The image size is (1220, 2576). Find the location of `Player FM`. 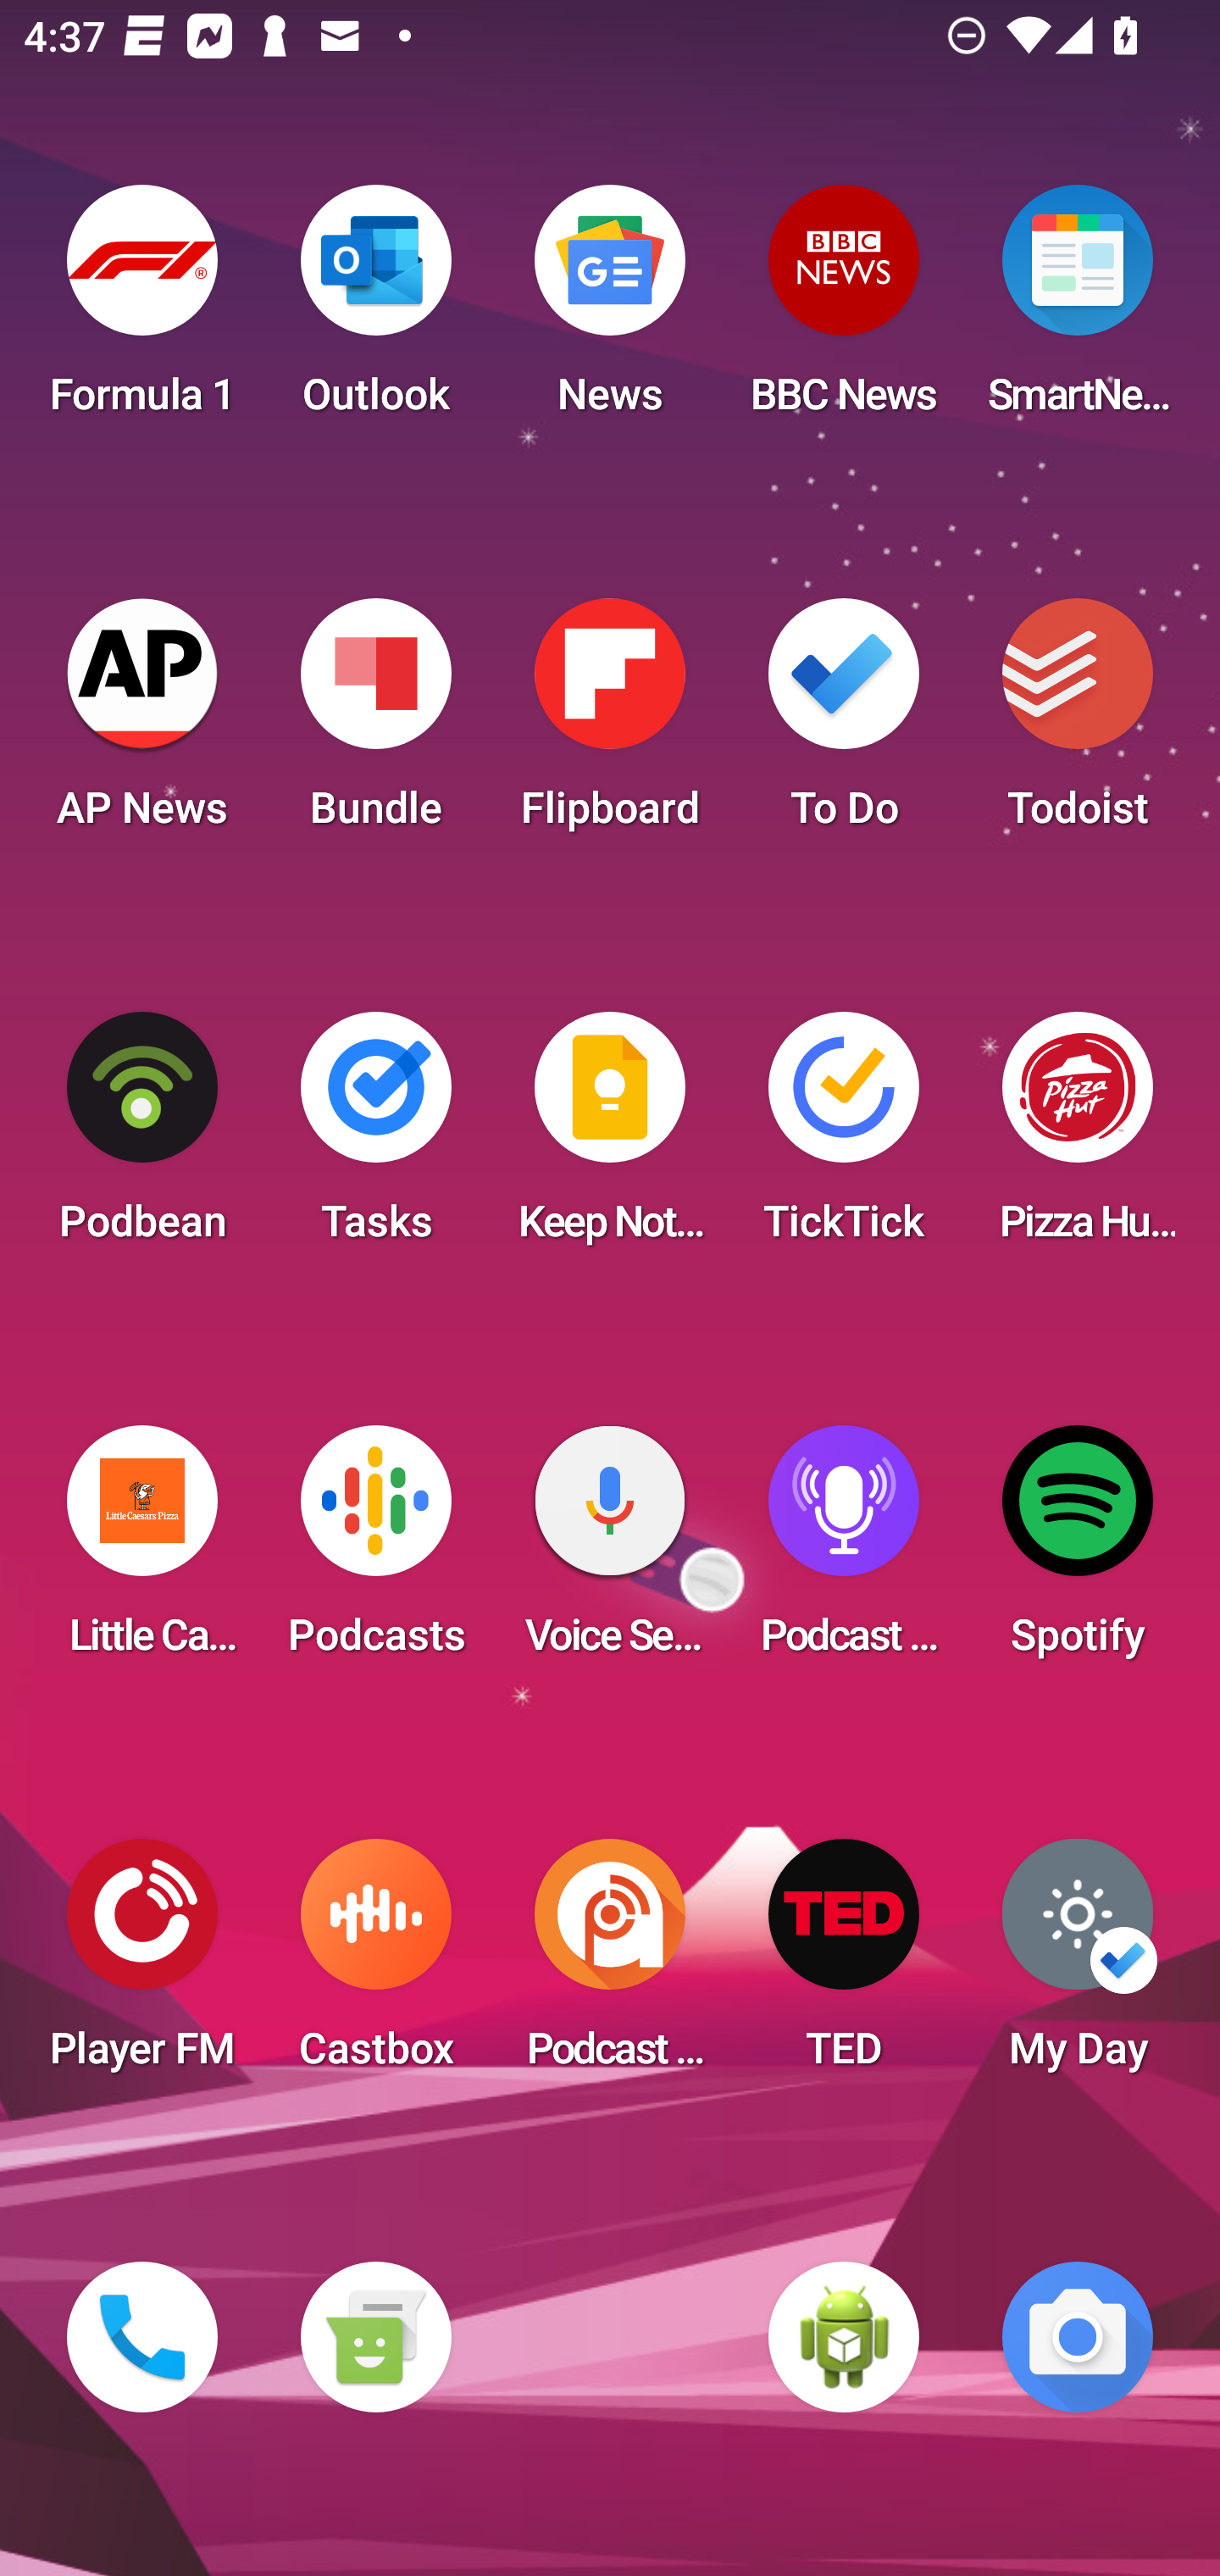

Player FM is located at coordinates (142, 1964).